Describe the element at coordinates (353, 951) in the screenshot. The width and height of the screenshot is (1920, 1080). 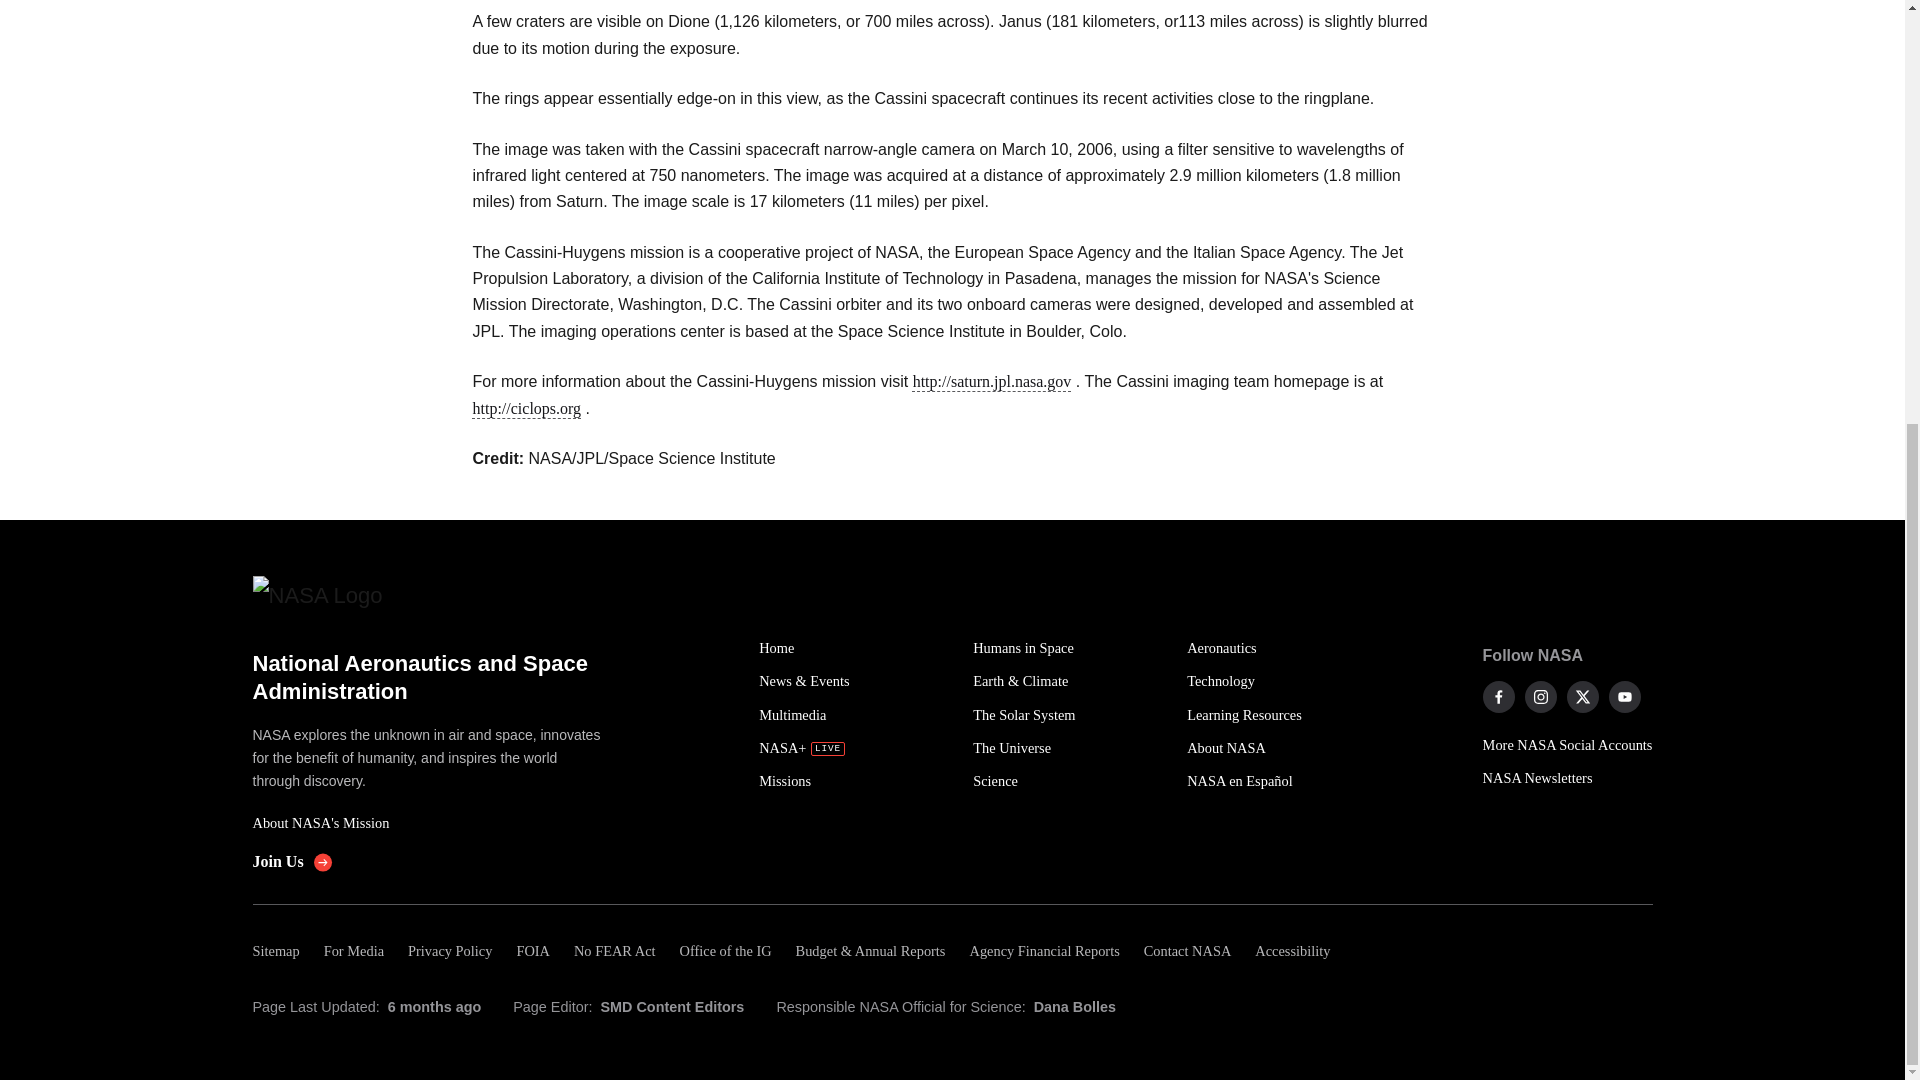
I see `For Media` at that location.